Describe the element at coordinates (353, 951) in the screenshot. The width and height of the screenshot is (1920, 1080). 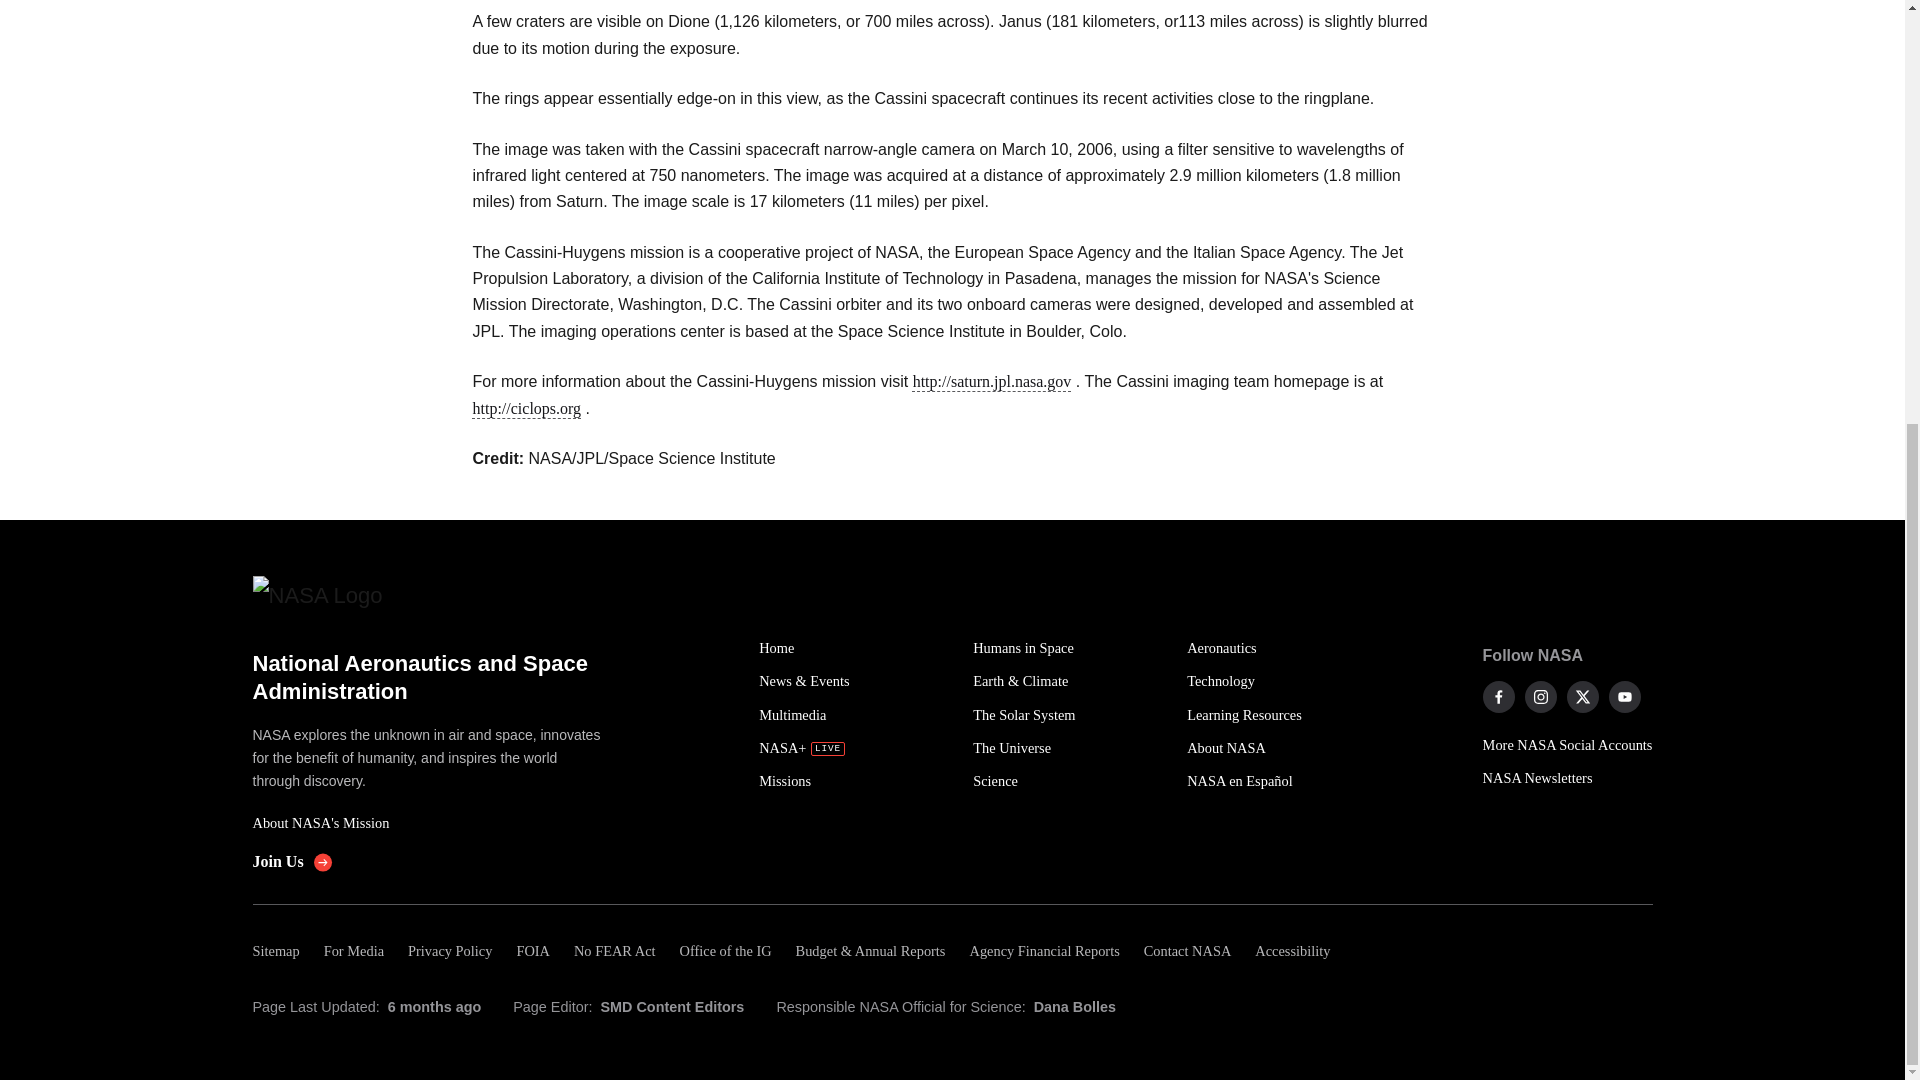
I see `For Media` at that location.